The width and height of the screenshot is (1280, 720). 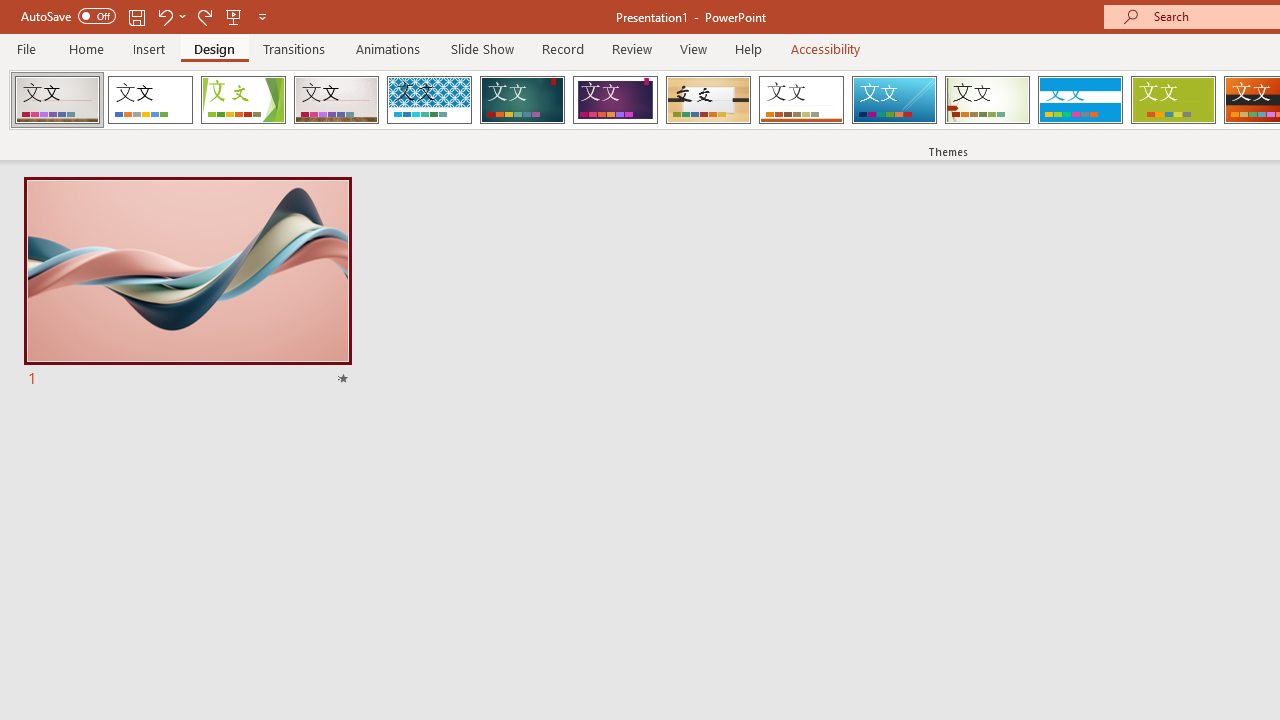 I want to click on Integral, so click(x=429, y=100).